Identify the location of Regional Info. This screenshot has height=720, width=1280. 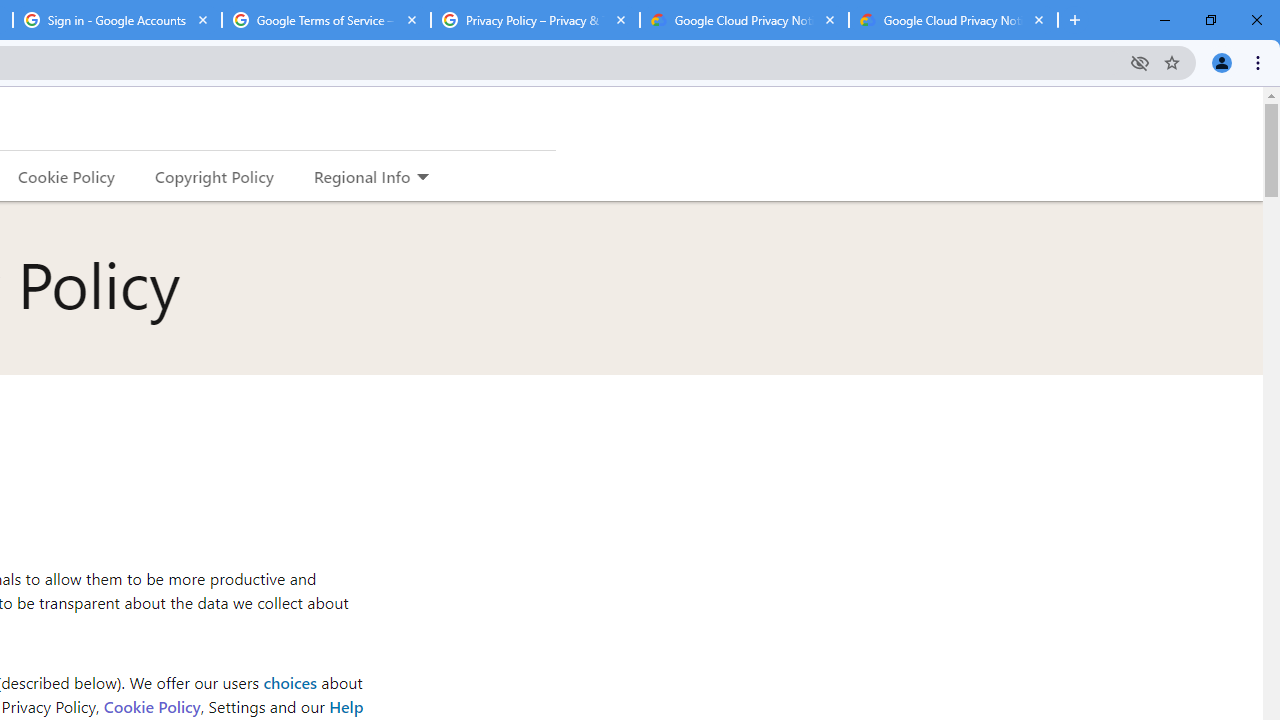
(362, 176).